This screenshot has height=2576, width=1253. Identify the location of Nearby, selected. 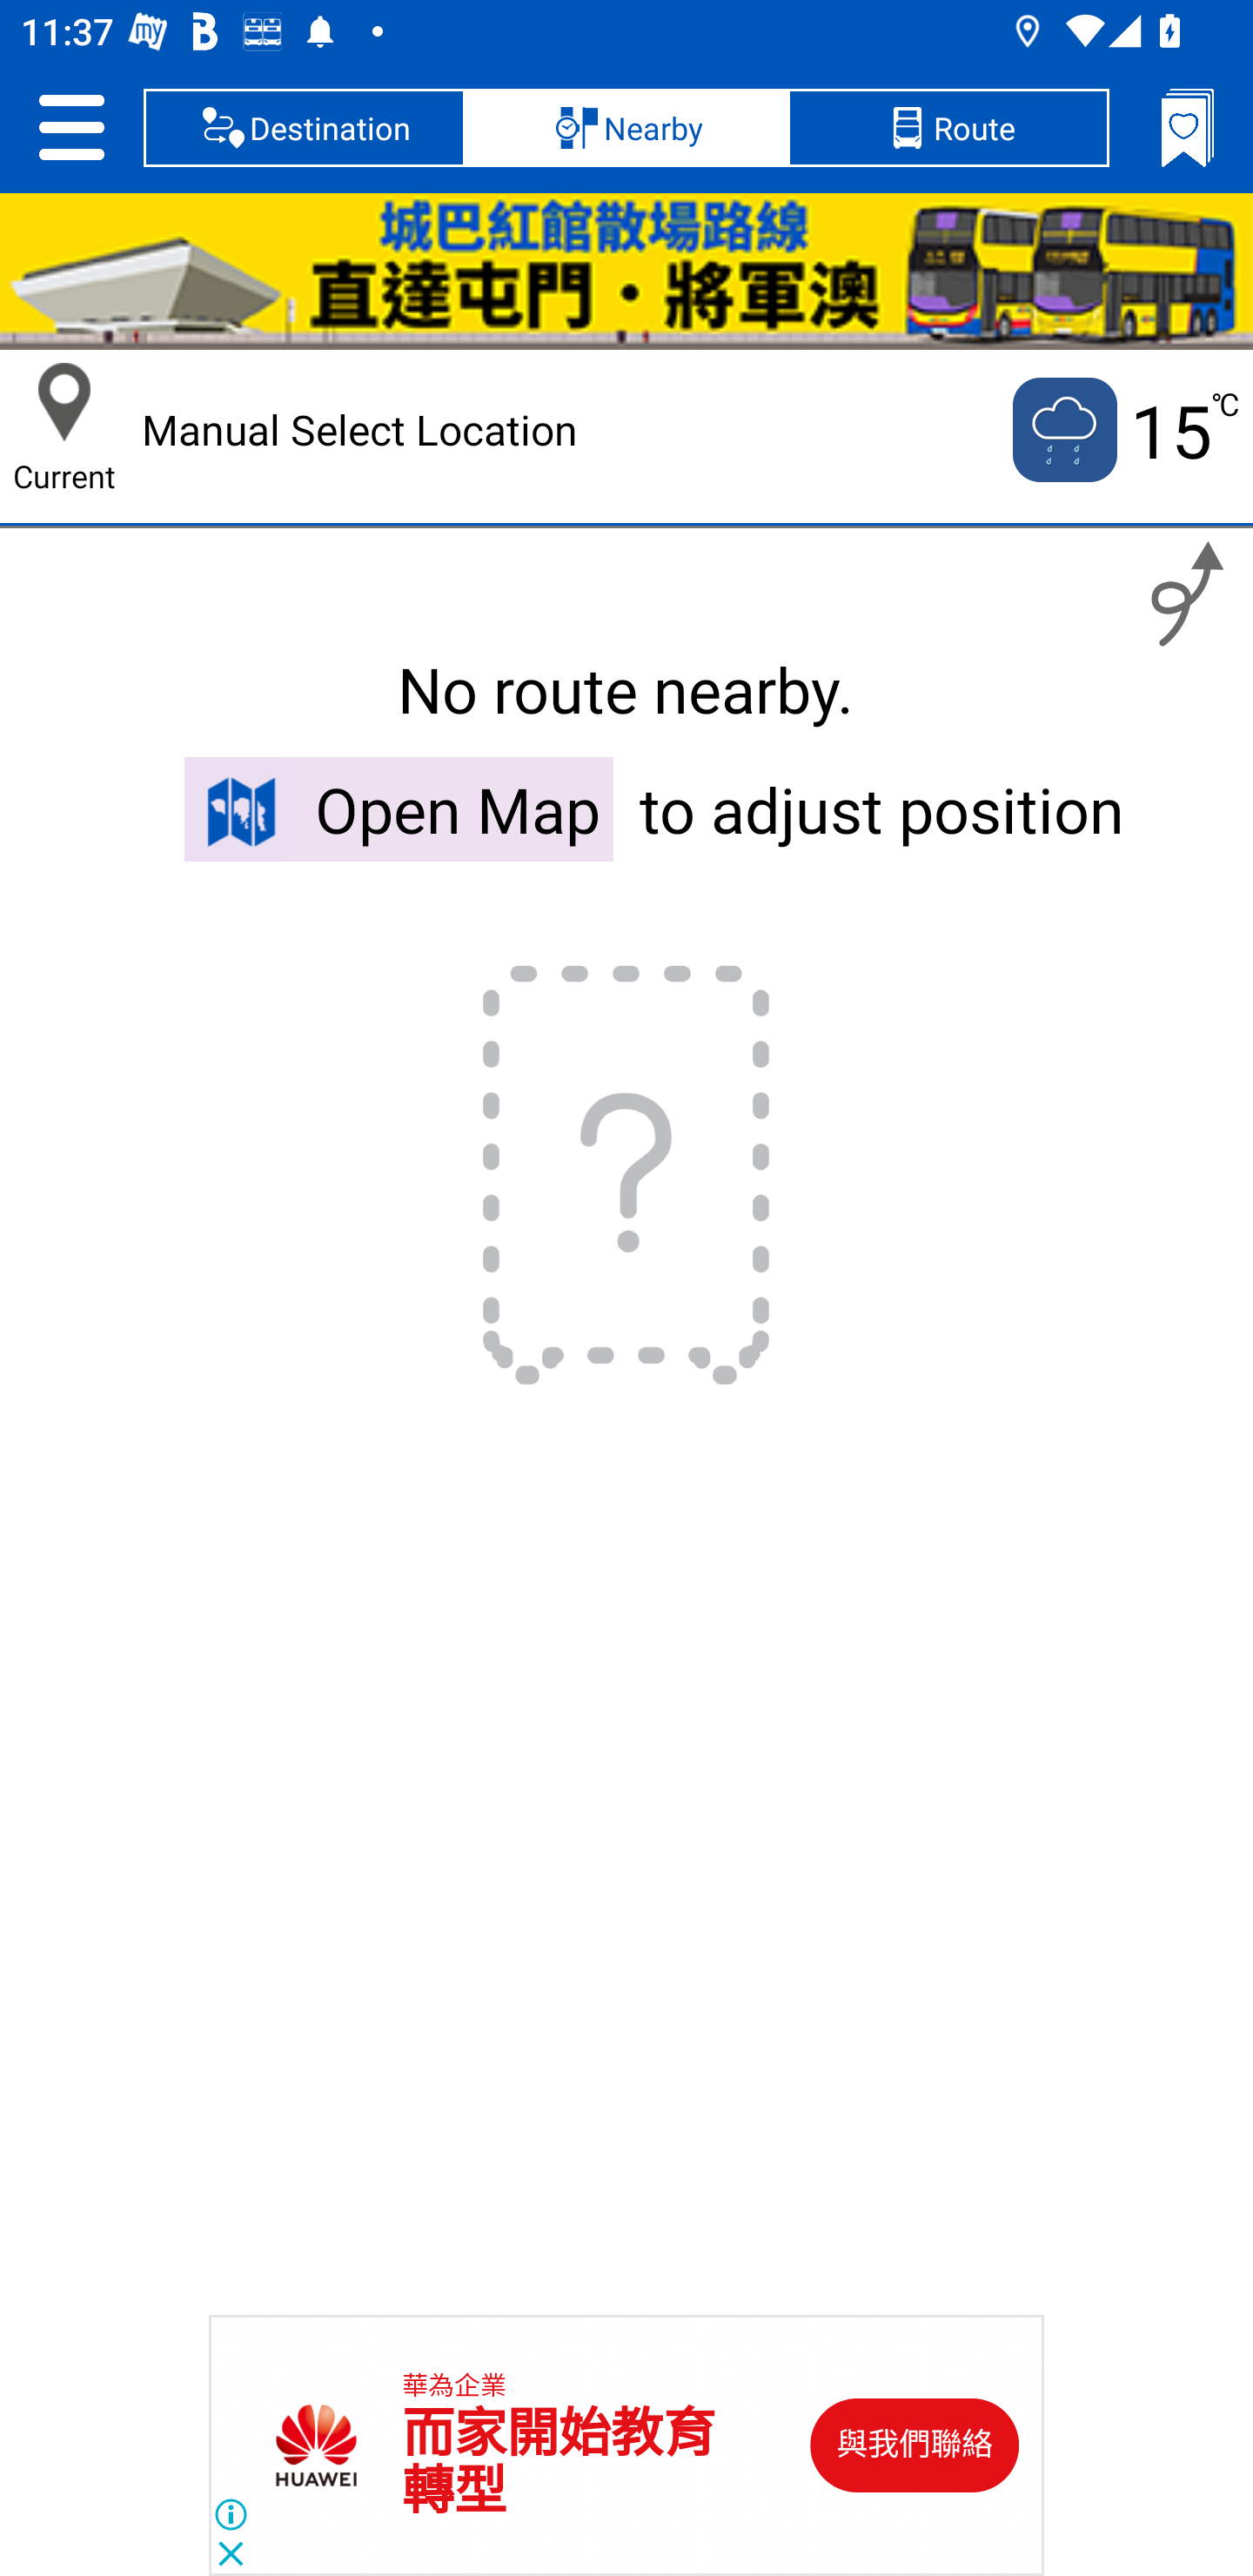
(626, 127).